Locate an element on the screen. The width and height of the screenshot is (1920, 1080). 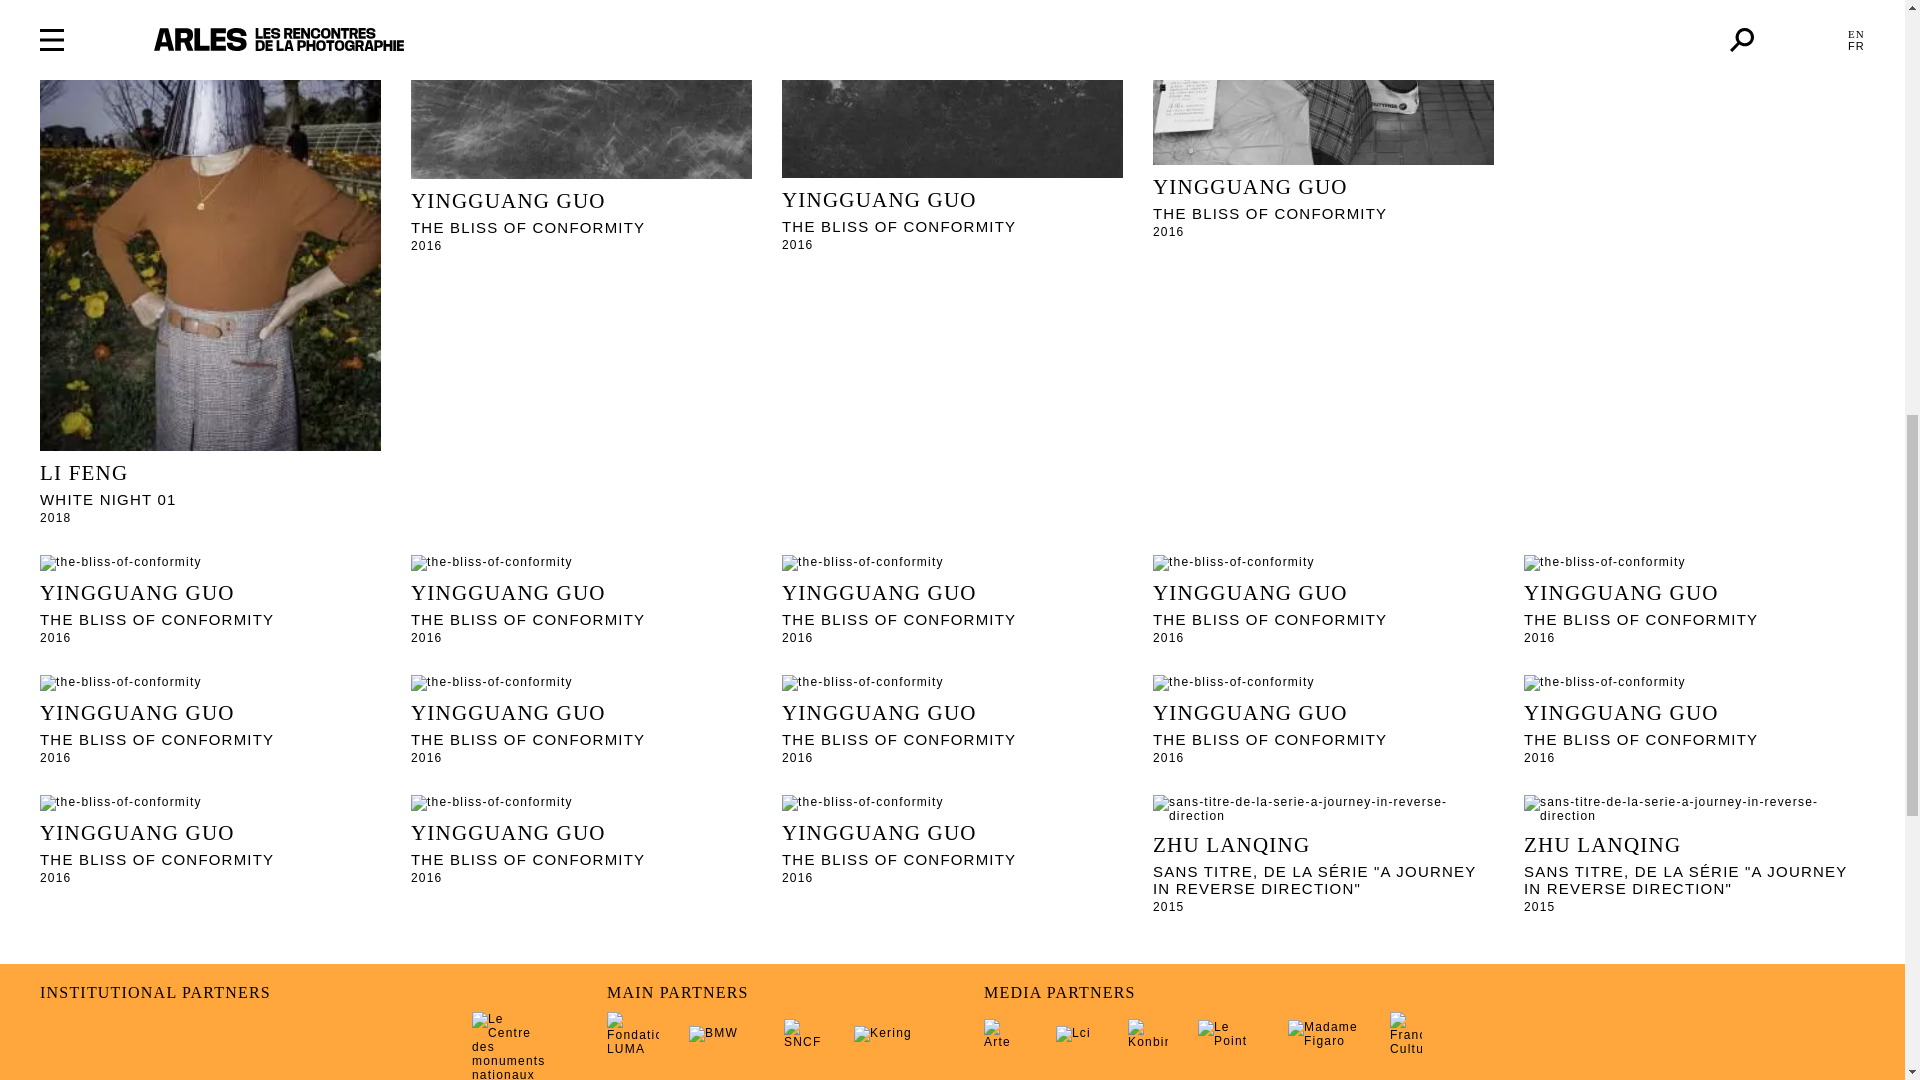
Madame Figaro is located at coordinates (1324, 1033).